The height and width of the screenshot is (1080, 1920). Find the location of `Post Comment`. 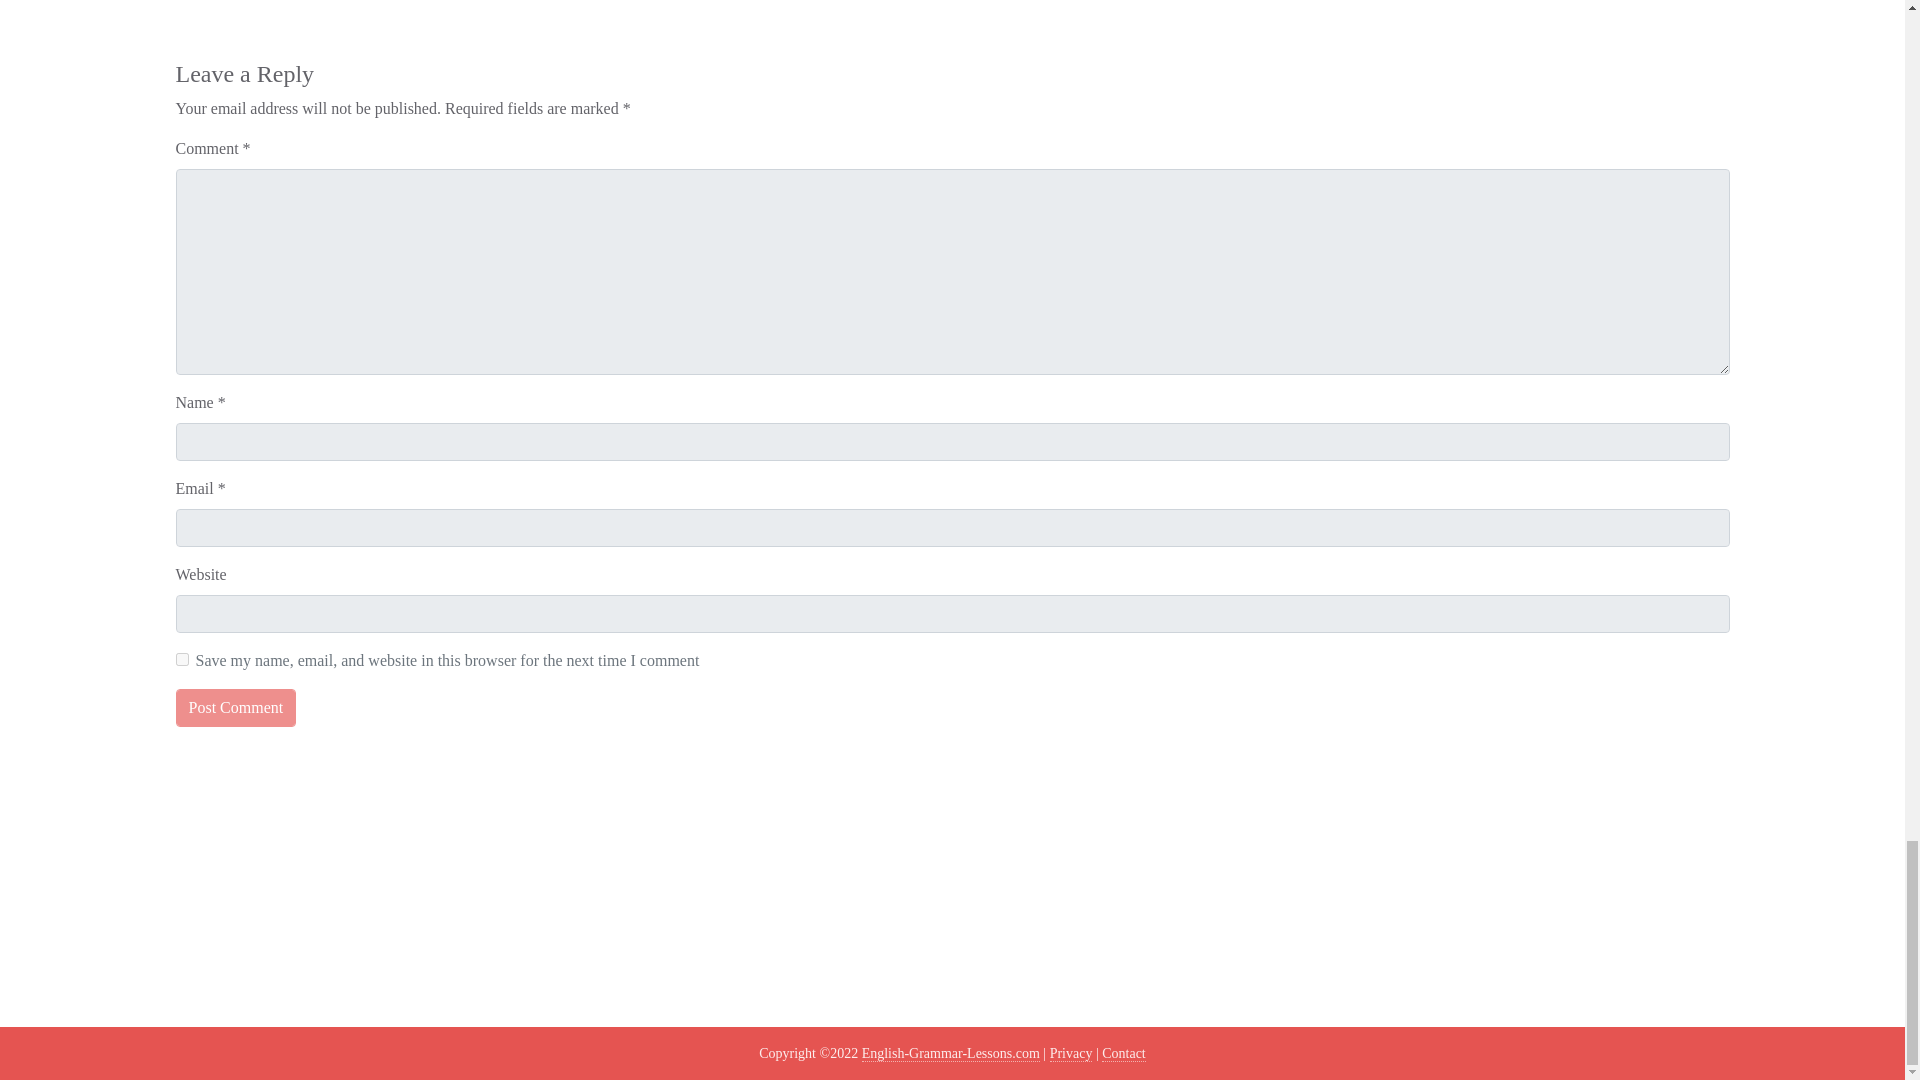

Post Comment is located at coordinates (236, 708).